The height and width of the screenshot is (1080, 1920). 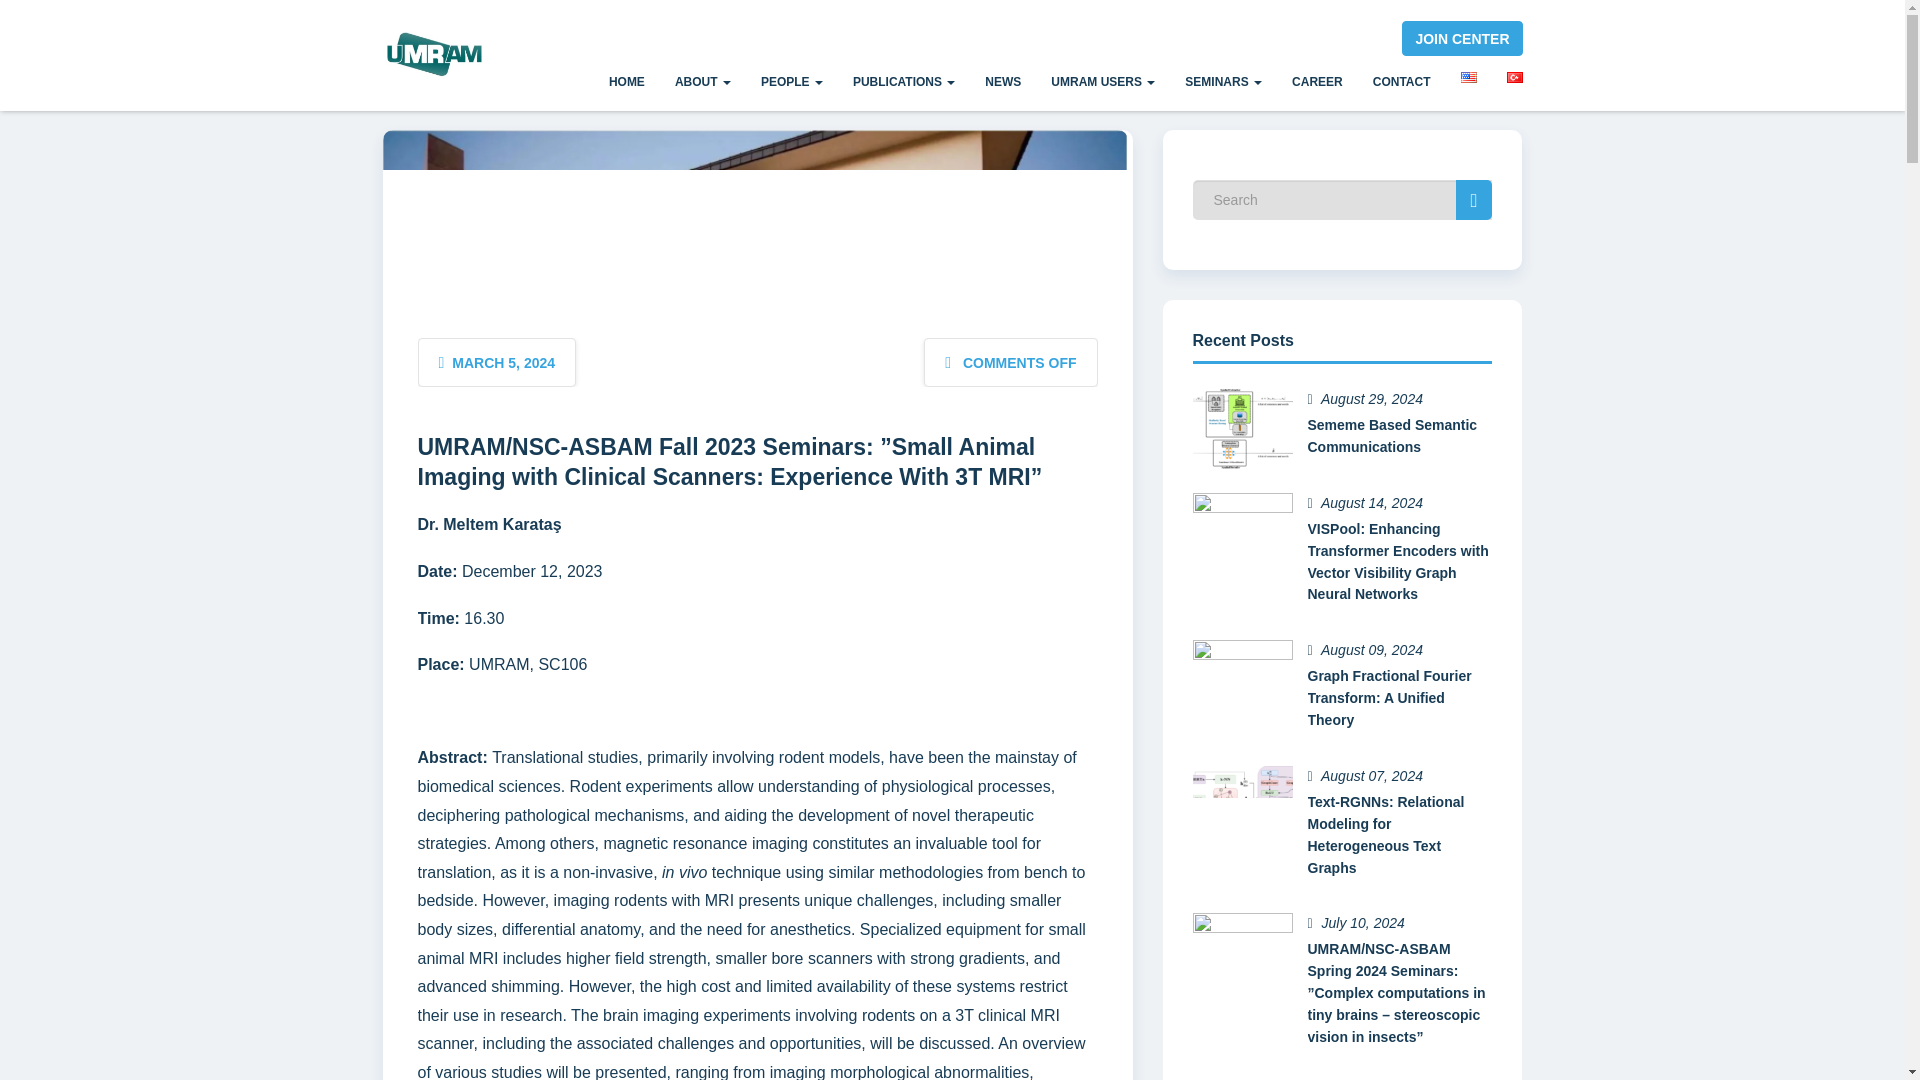 I want to click on HOME, so click(x=626, y=84).